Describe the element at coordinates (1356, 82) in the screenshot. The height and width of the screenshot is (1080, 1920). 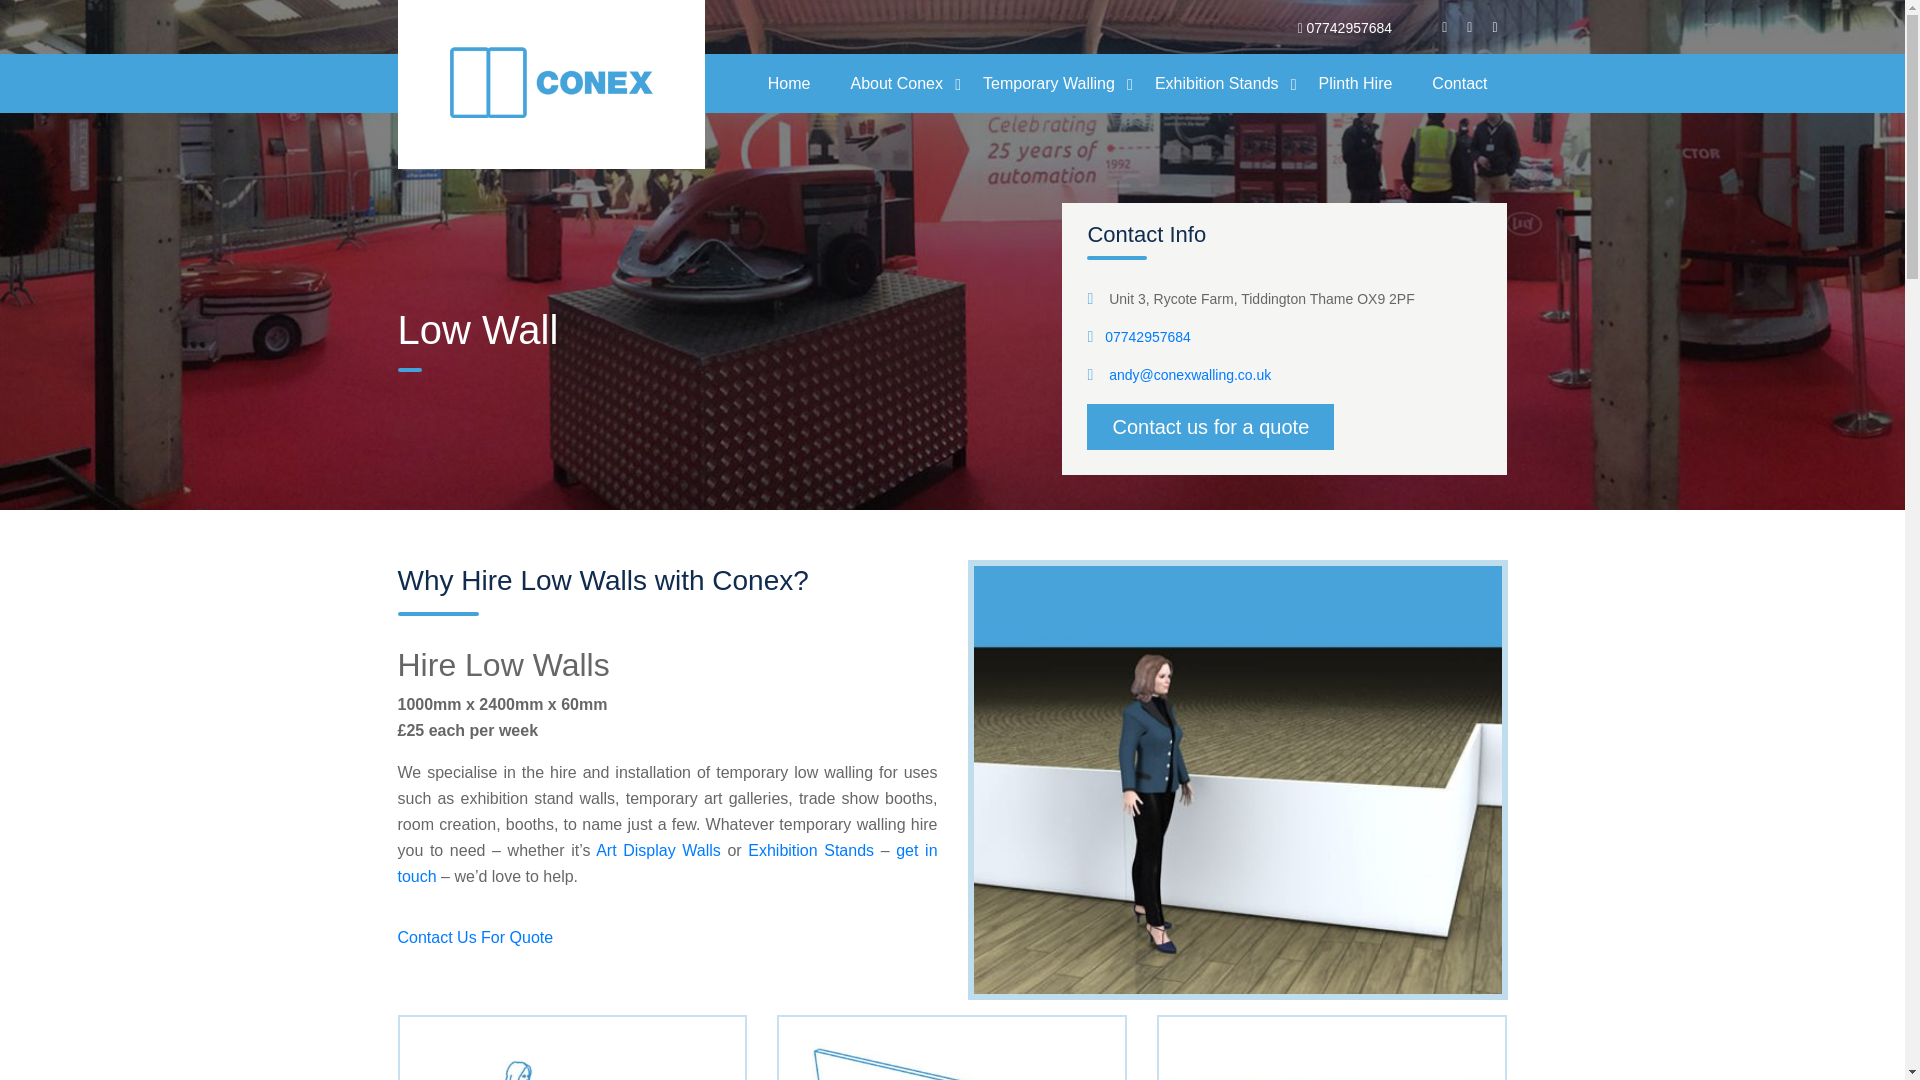
I see `Plinth Hire` at that location.